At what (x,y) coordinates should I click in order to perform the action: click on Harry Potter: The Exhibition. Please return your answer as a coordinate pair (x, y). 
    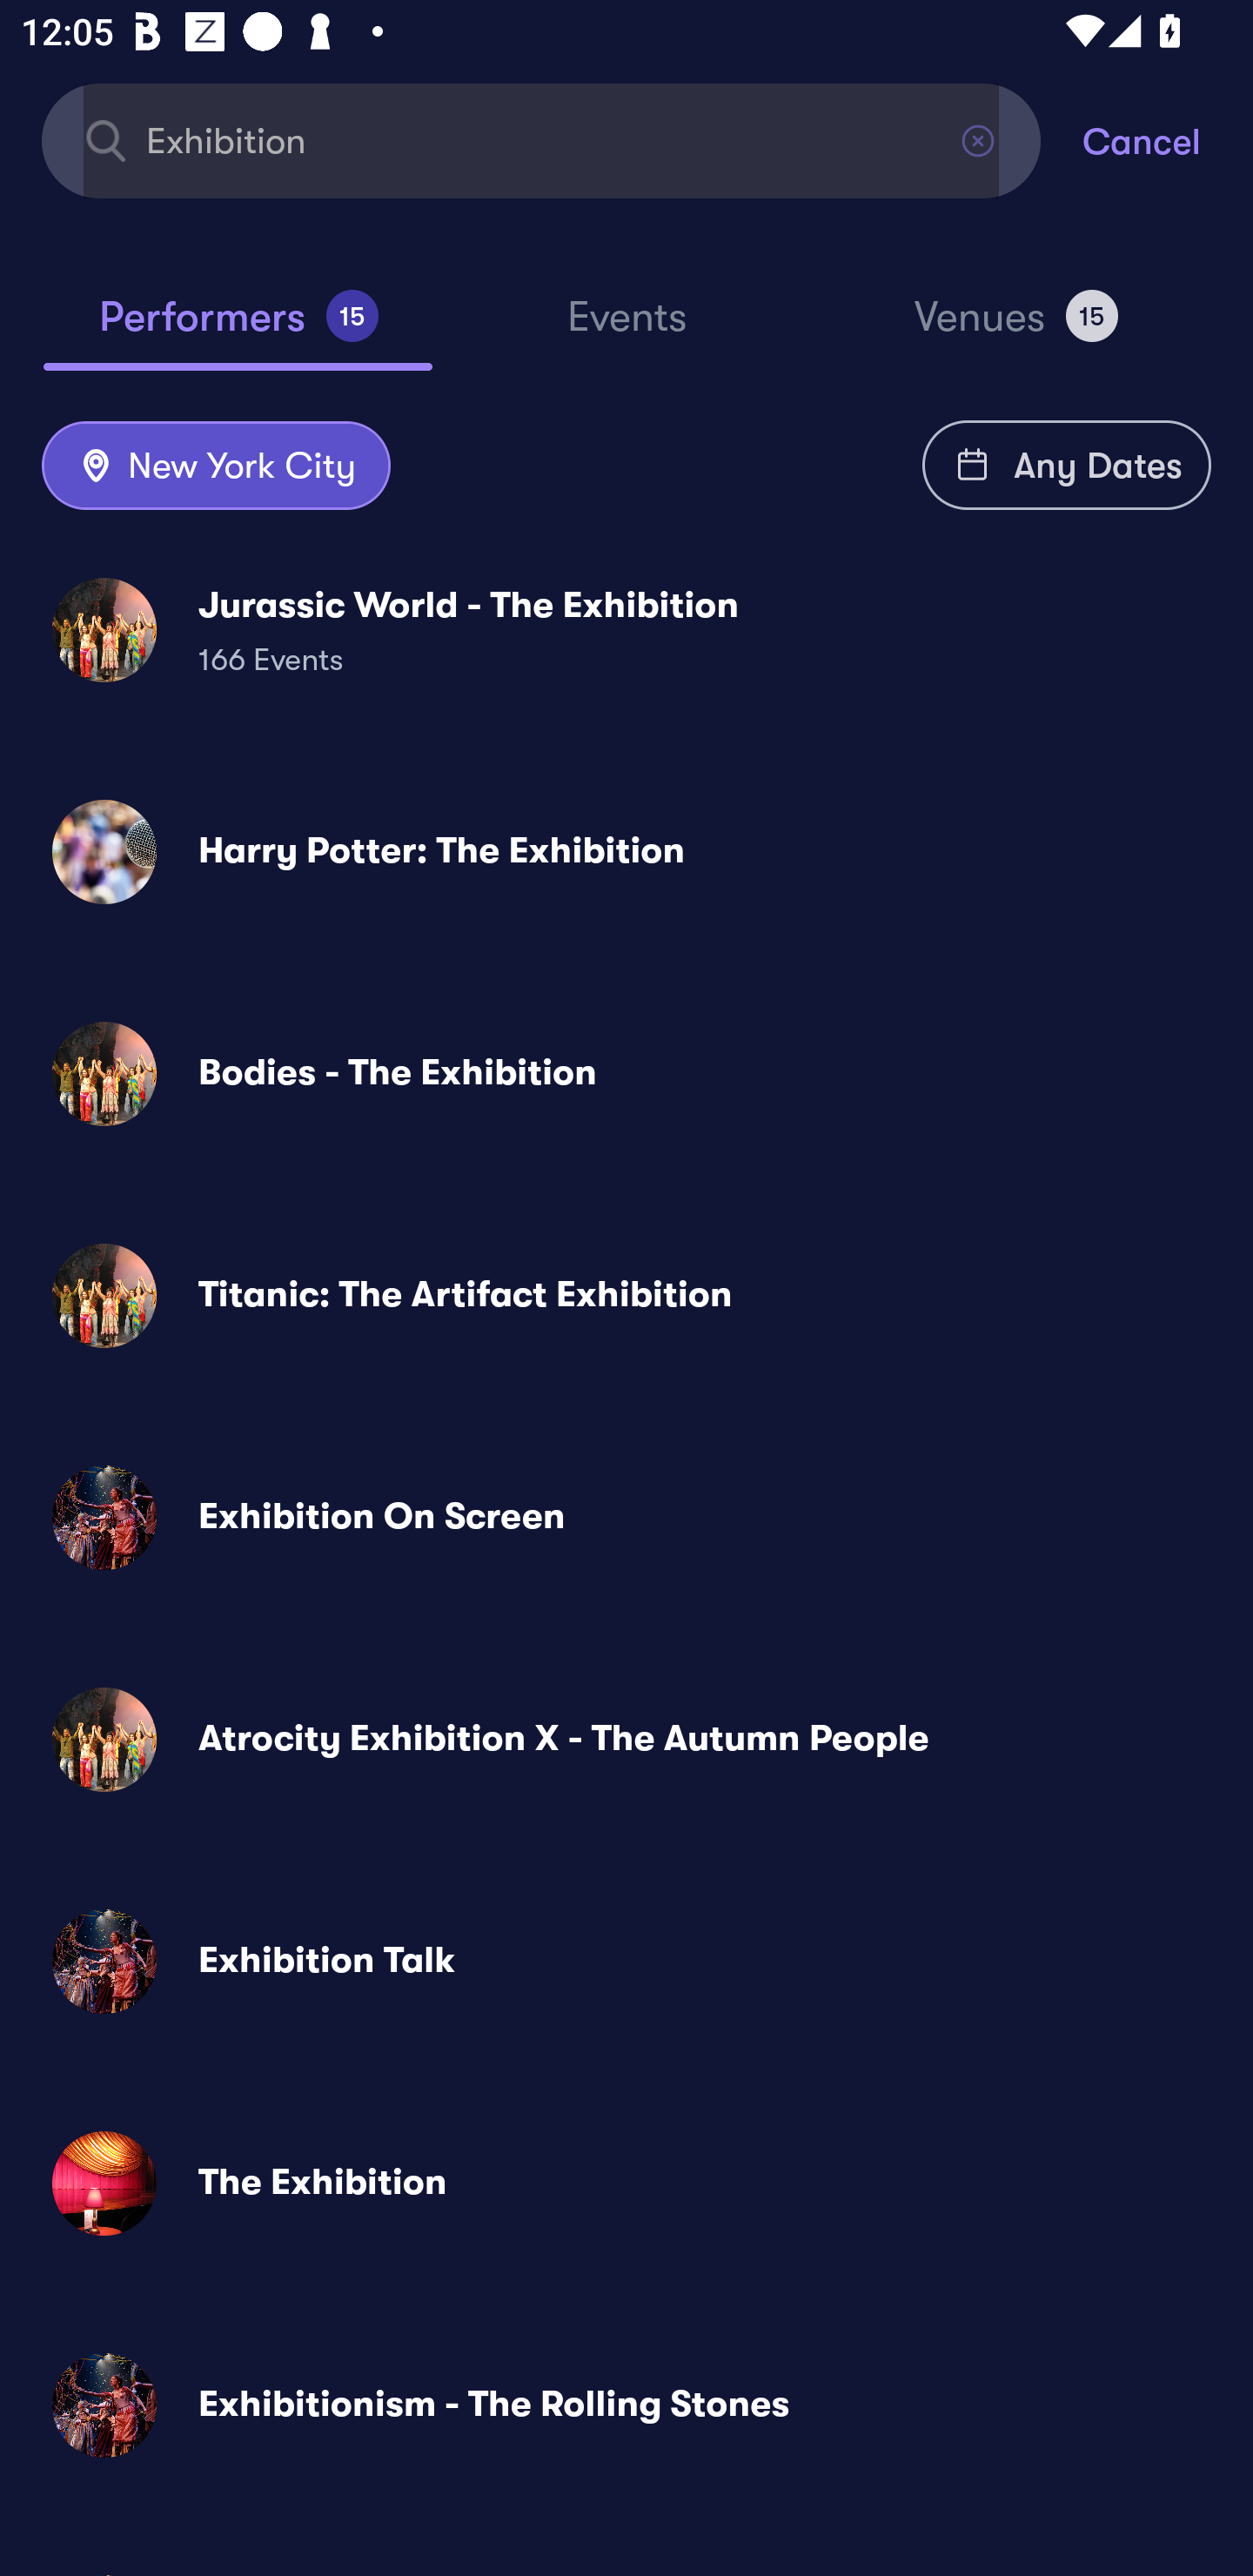
    Looking at the image, I should click on (626, 851).